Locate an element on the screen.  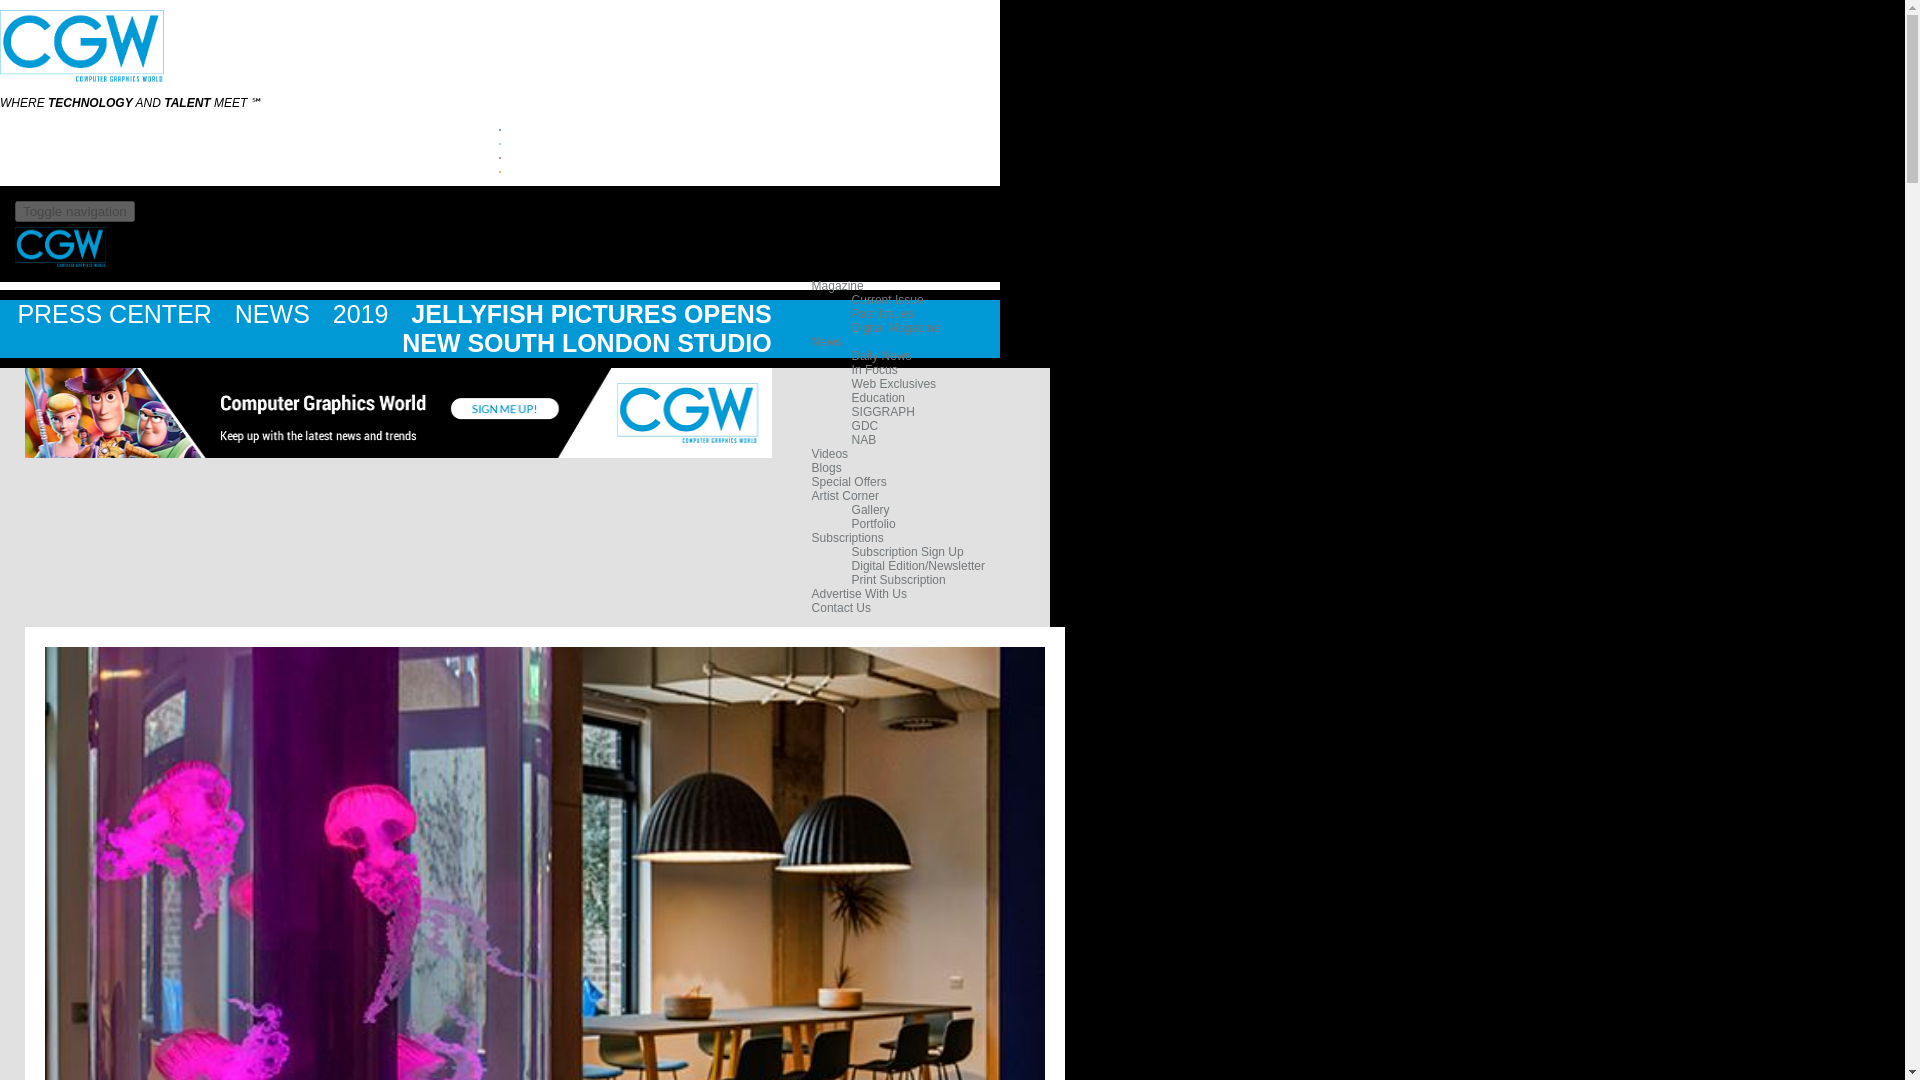
Print Subscription is located at coordinates (899, 580).